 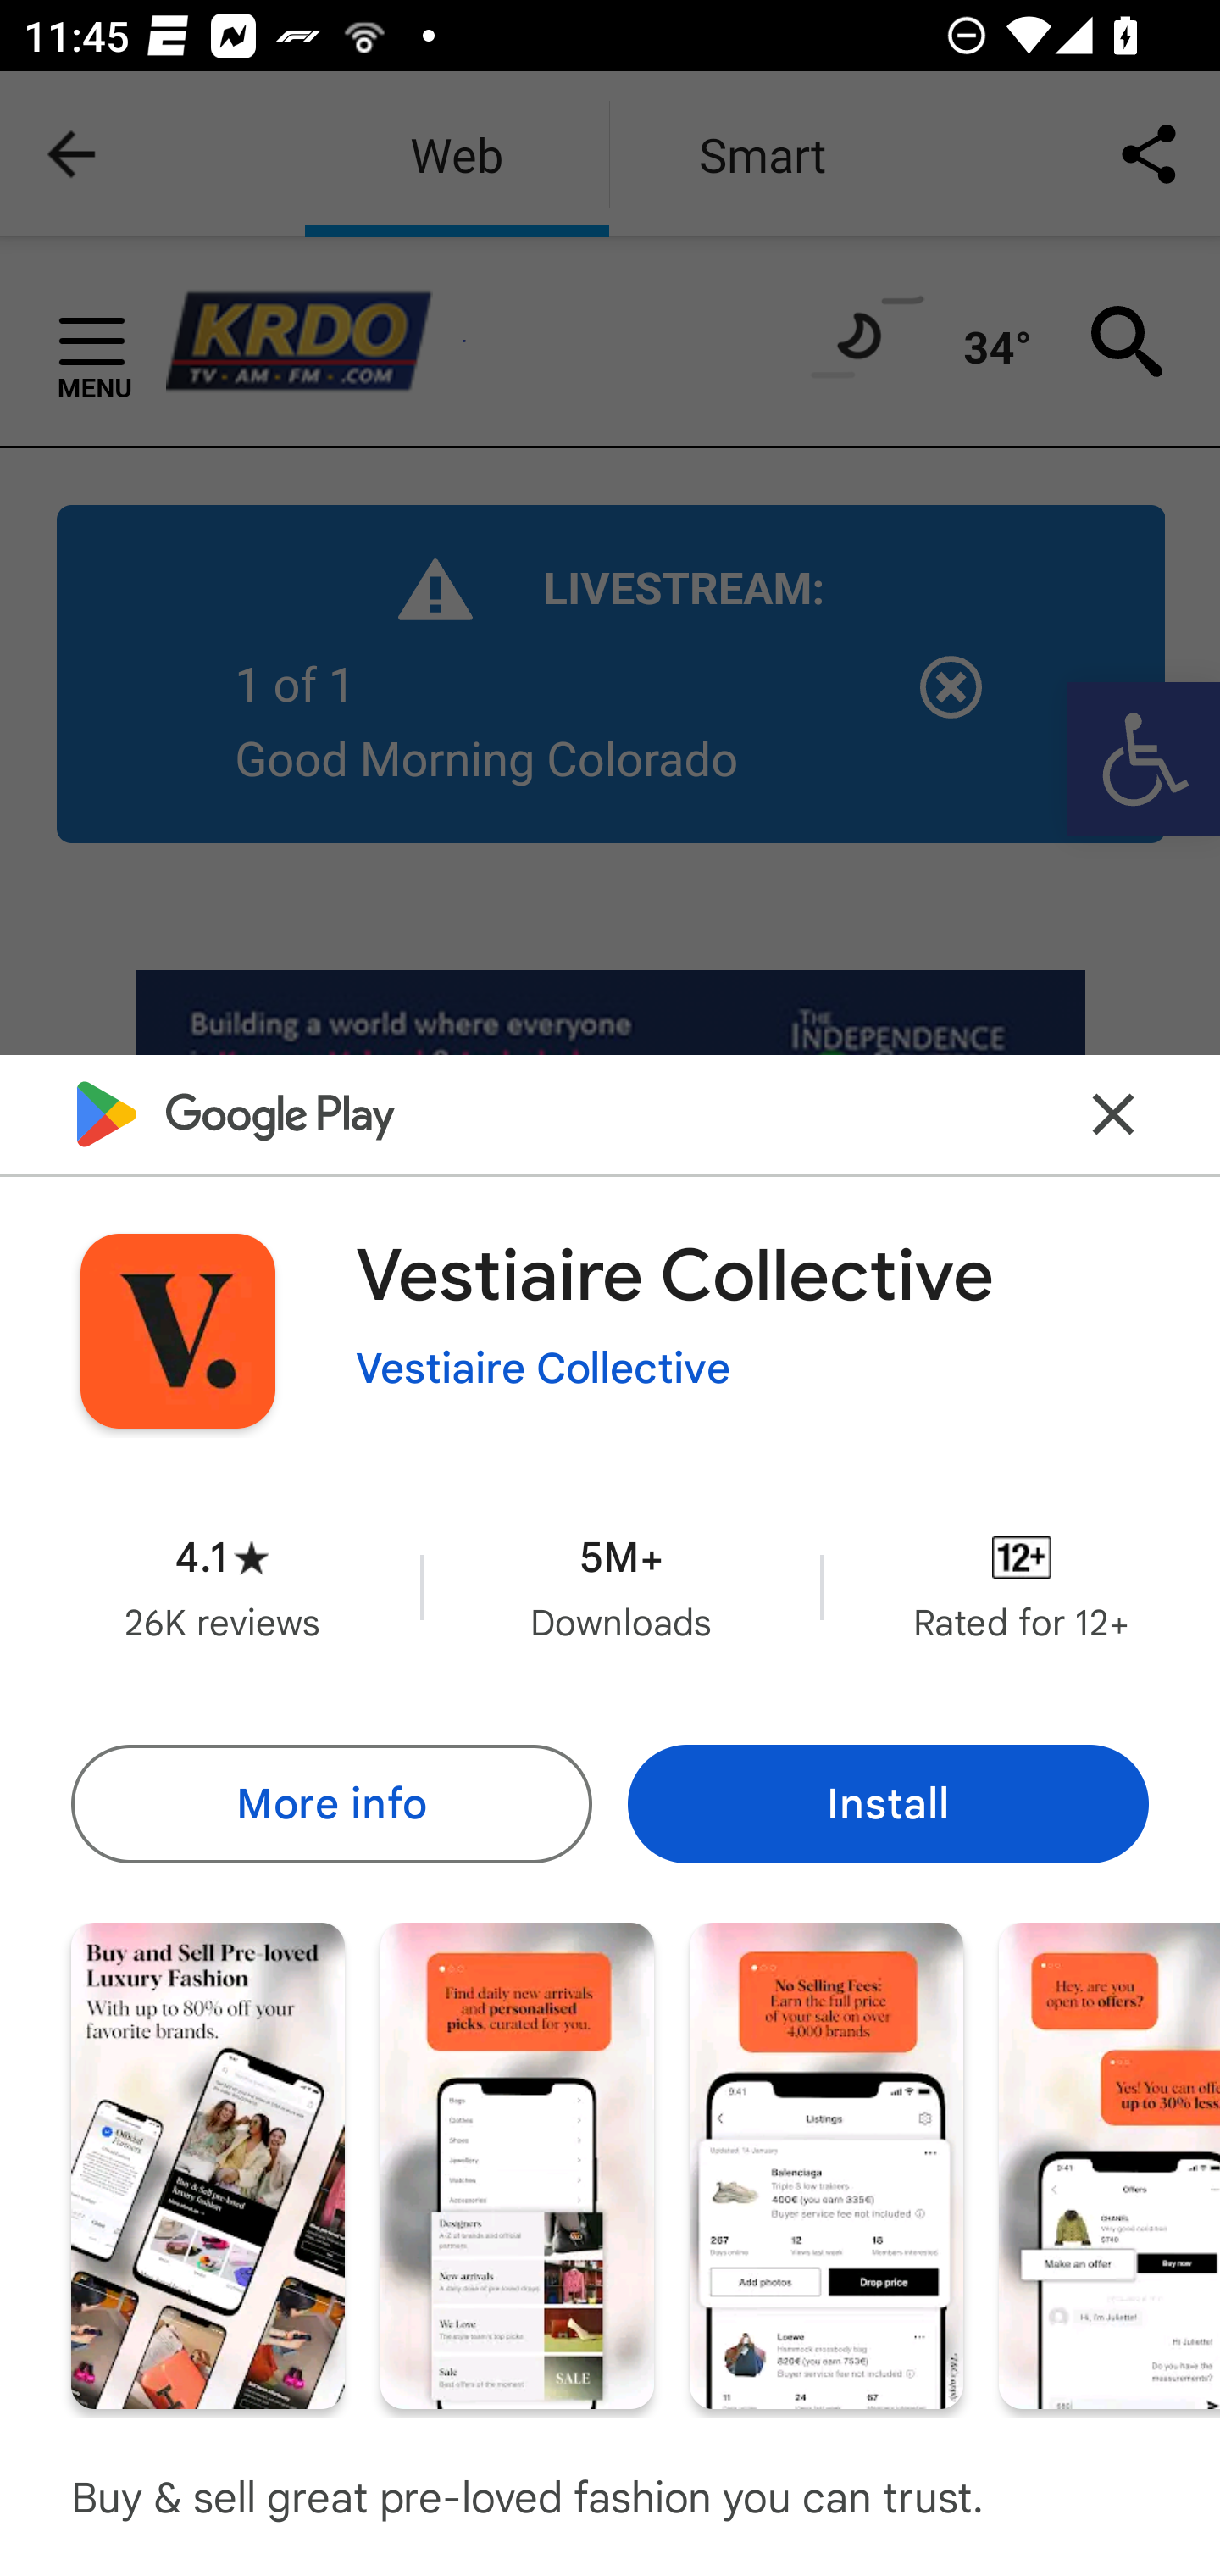 What do you see at coordinates (888, 1803) in the screenshot?
I see `Install` at bounding box center [888, 1803].